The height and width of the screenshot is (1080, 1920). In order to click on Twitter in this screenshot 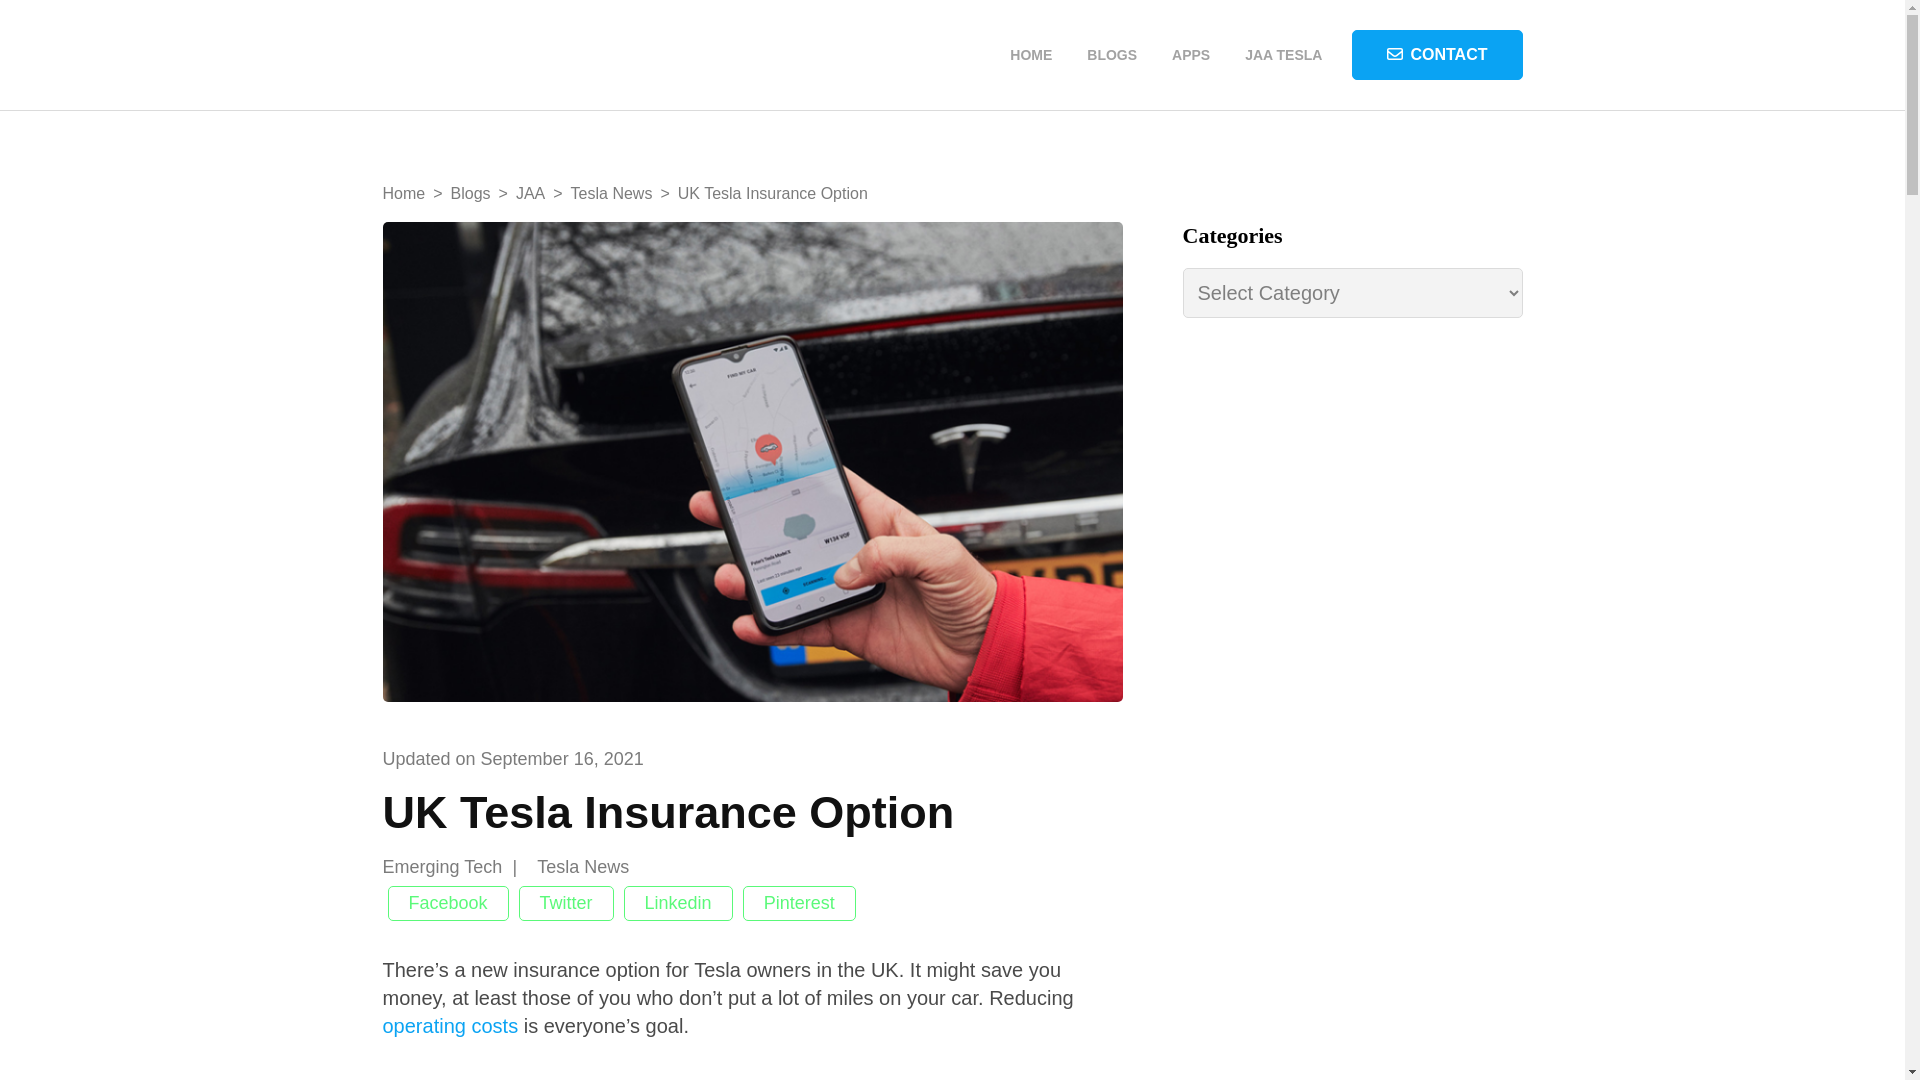, I will do `click(566, 903)`.